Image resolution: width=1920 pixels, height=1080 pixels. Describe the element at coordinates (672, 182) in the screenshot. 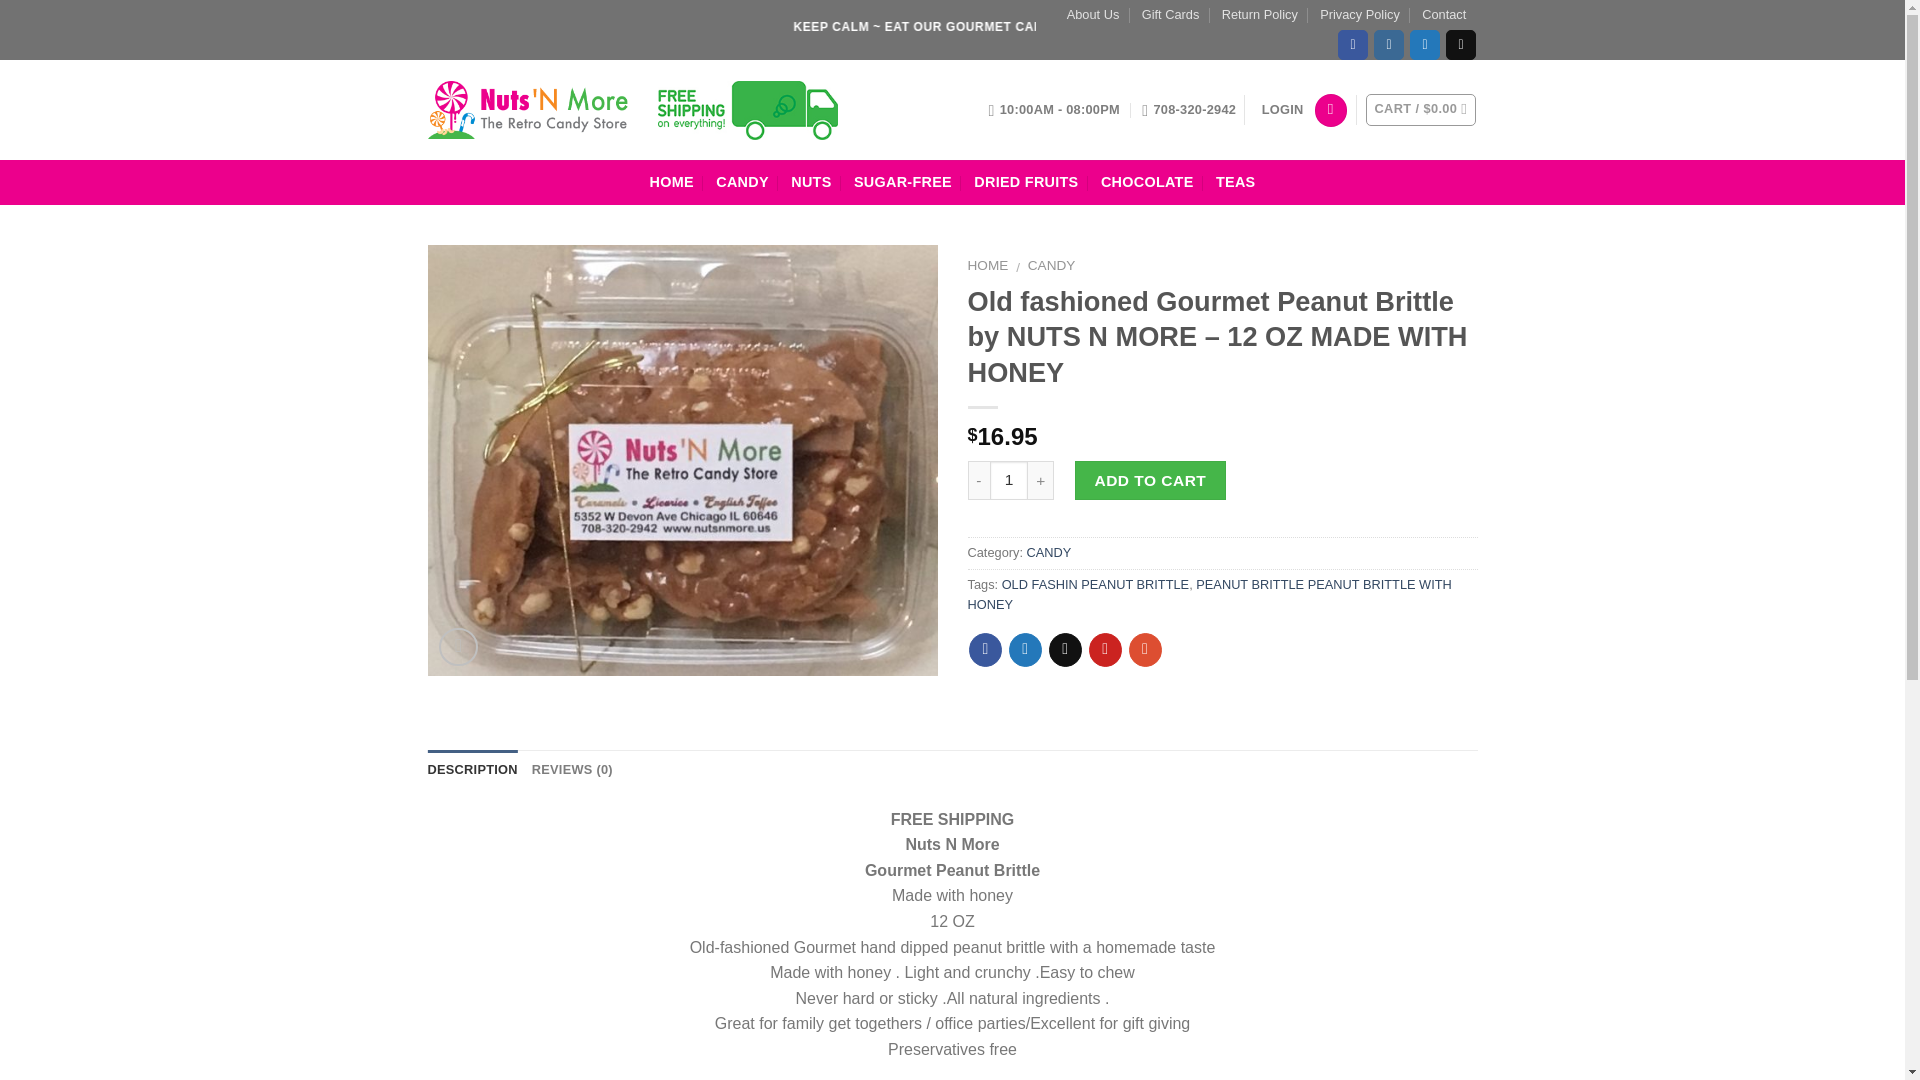

I see `HOME` at that location.